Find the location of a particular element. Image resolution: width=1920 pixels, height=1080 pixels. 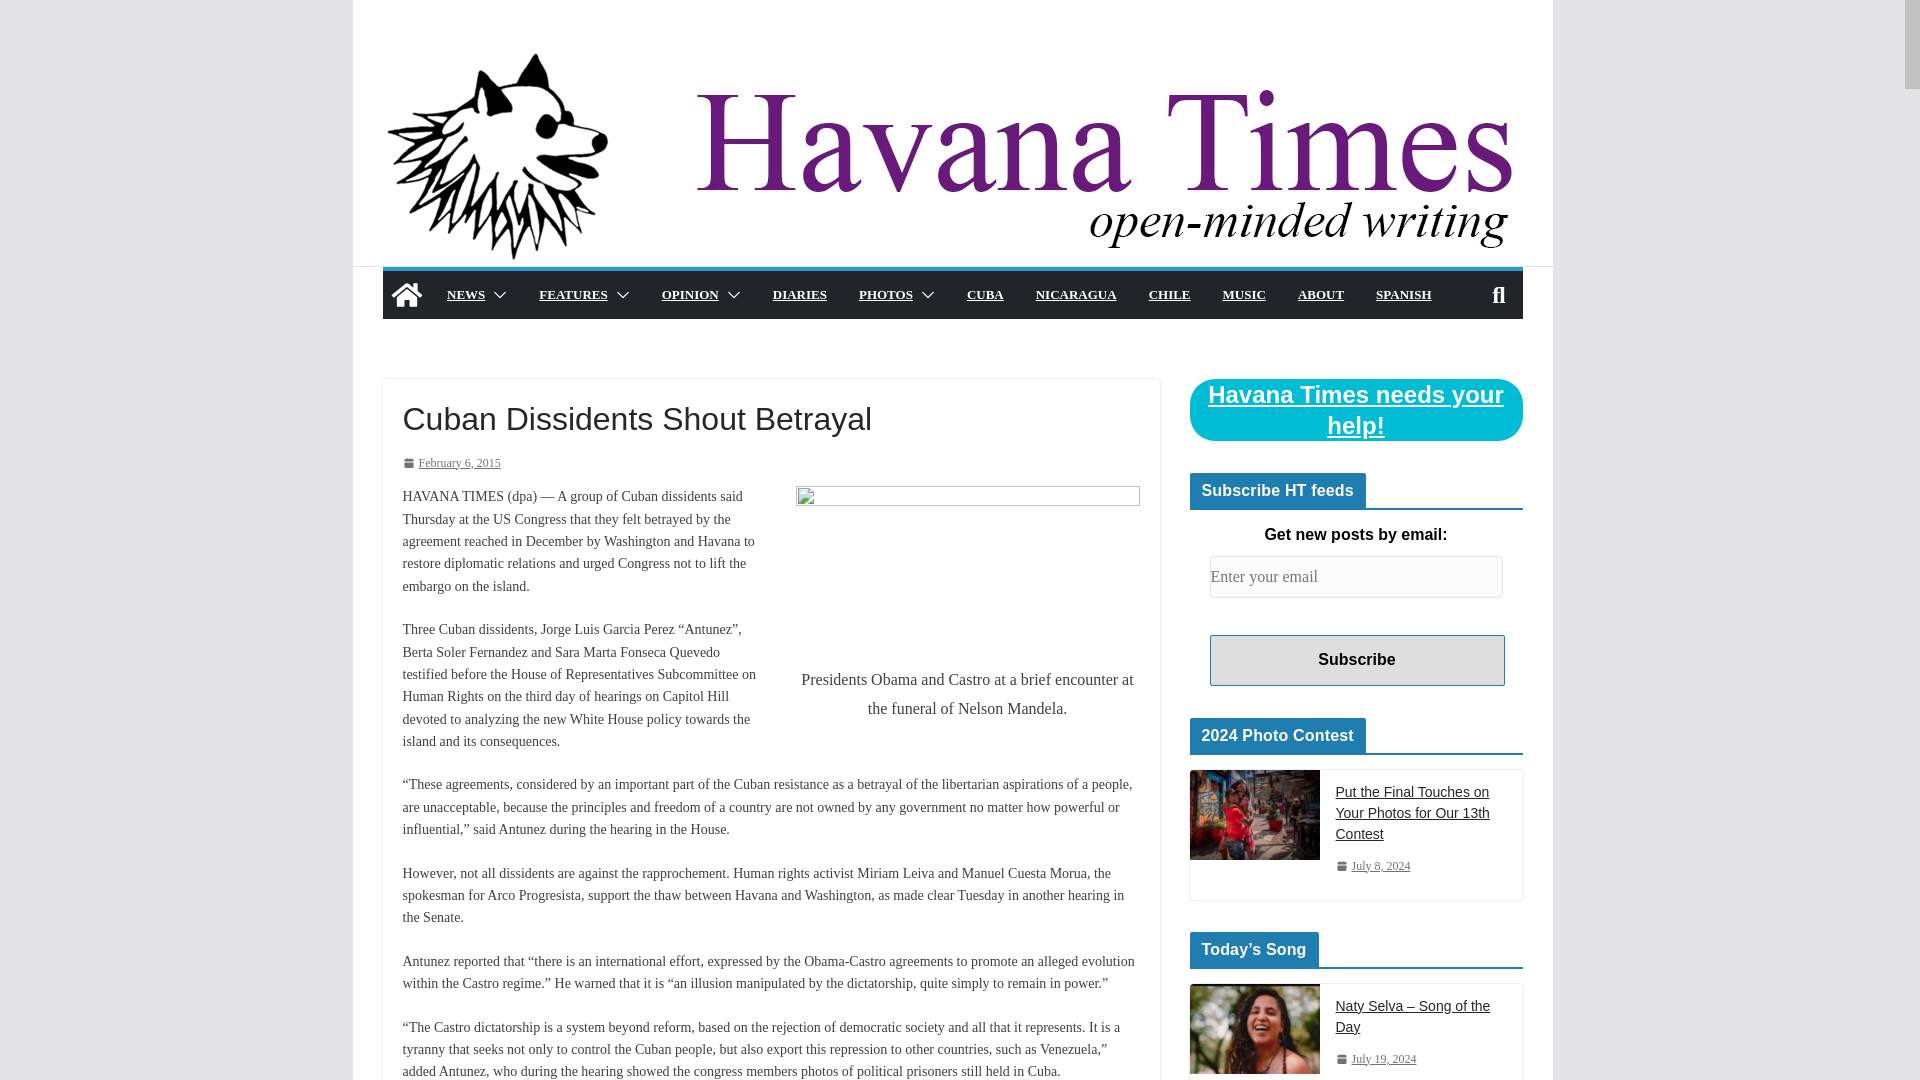

Subscribe is located at coordinates (1357, 660).